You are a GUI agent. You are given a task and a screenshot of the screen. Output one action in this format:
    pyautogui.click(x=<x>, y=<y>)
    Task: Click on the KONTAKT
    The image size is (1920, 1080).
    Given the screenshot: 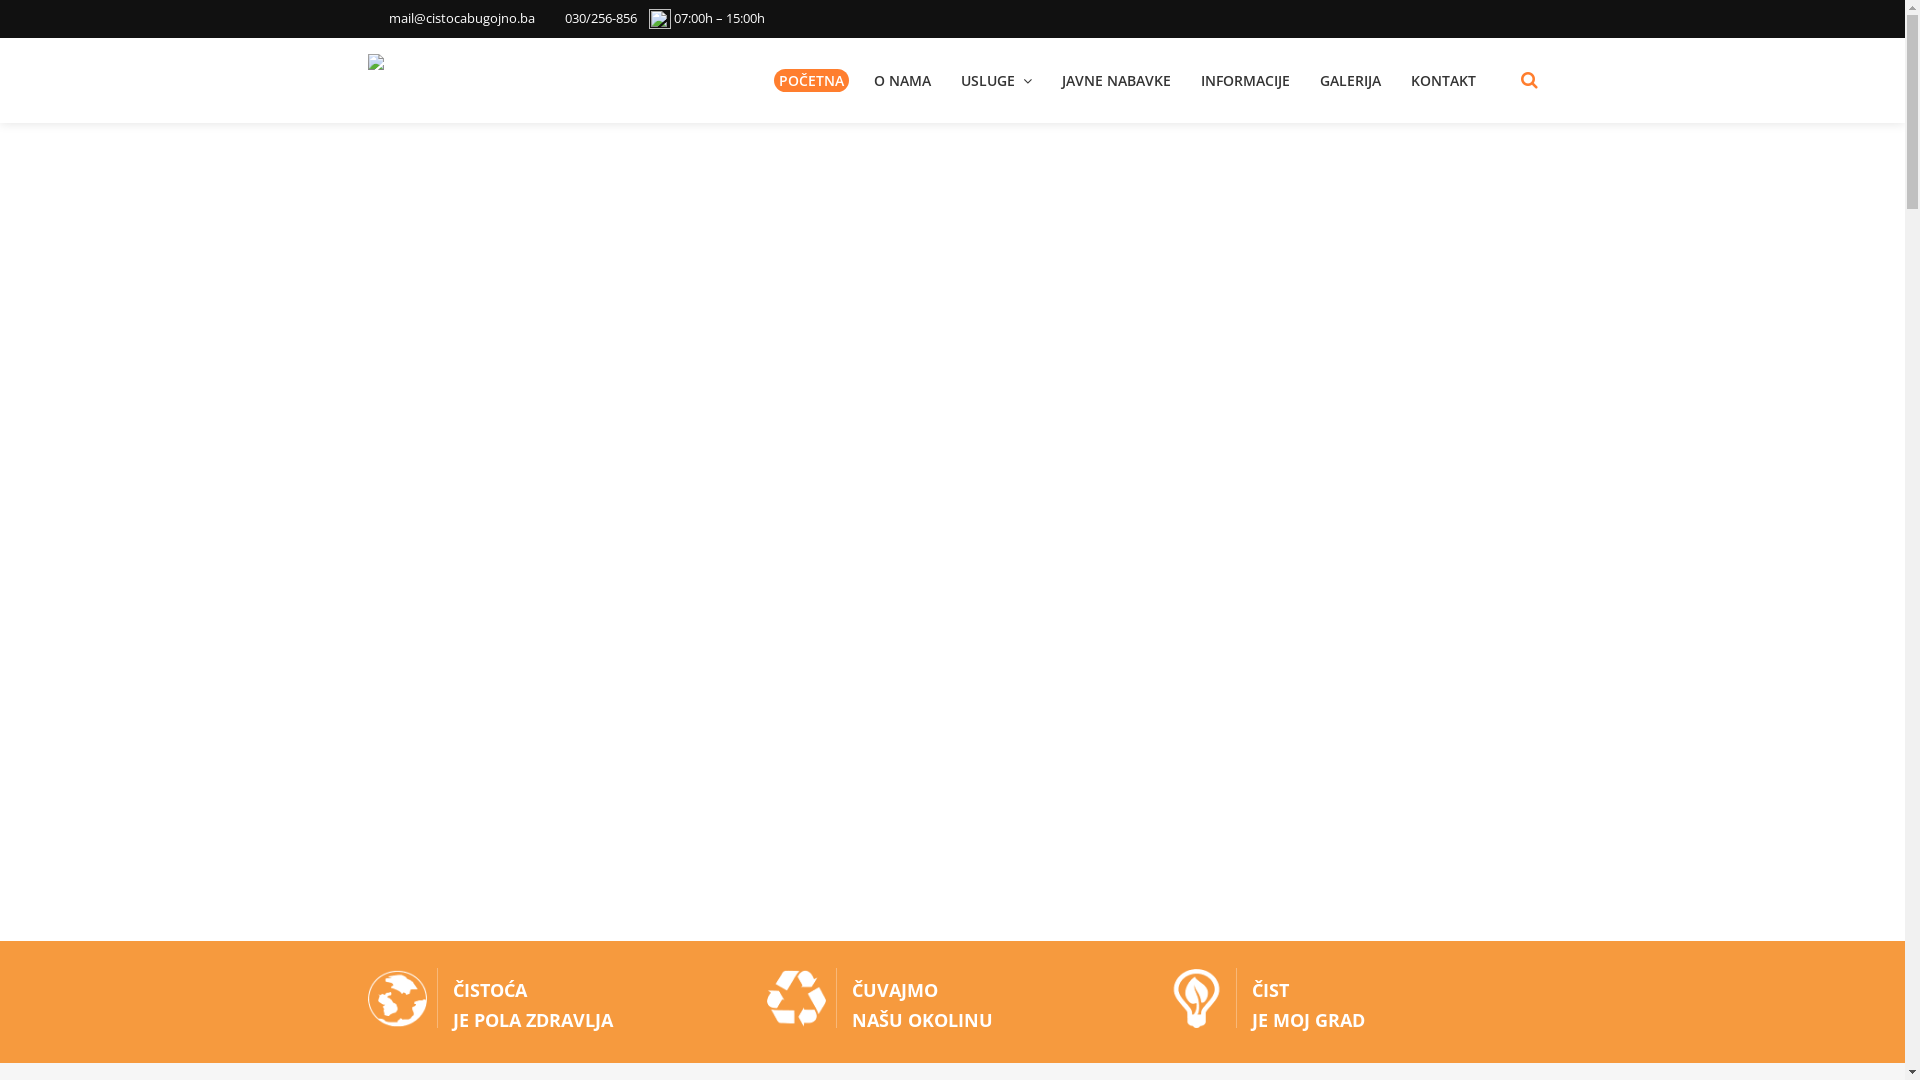 What is the action you would take?
    pyautogui.click(x=1444, y=80)
    